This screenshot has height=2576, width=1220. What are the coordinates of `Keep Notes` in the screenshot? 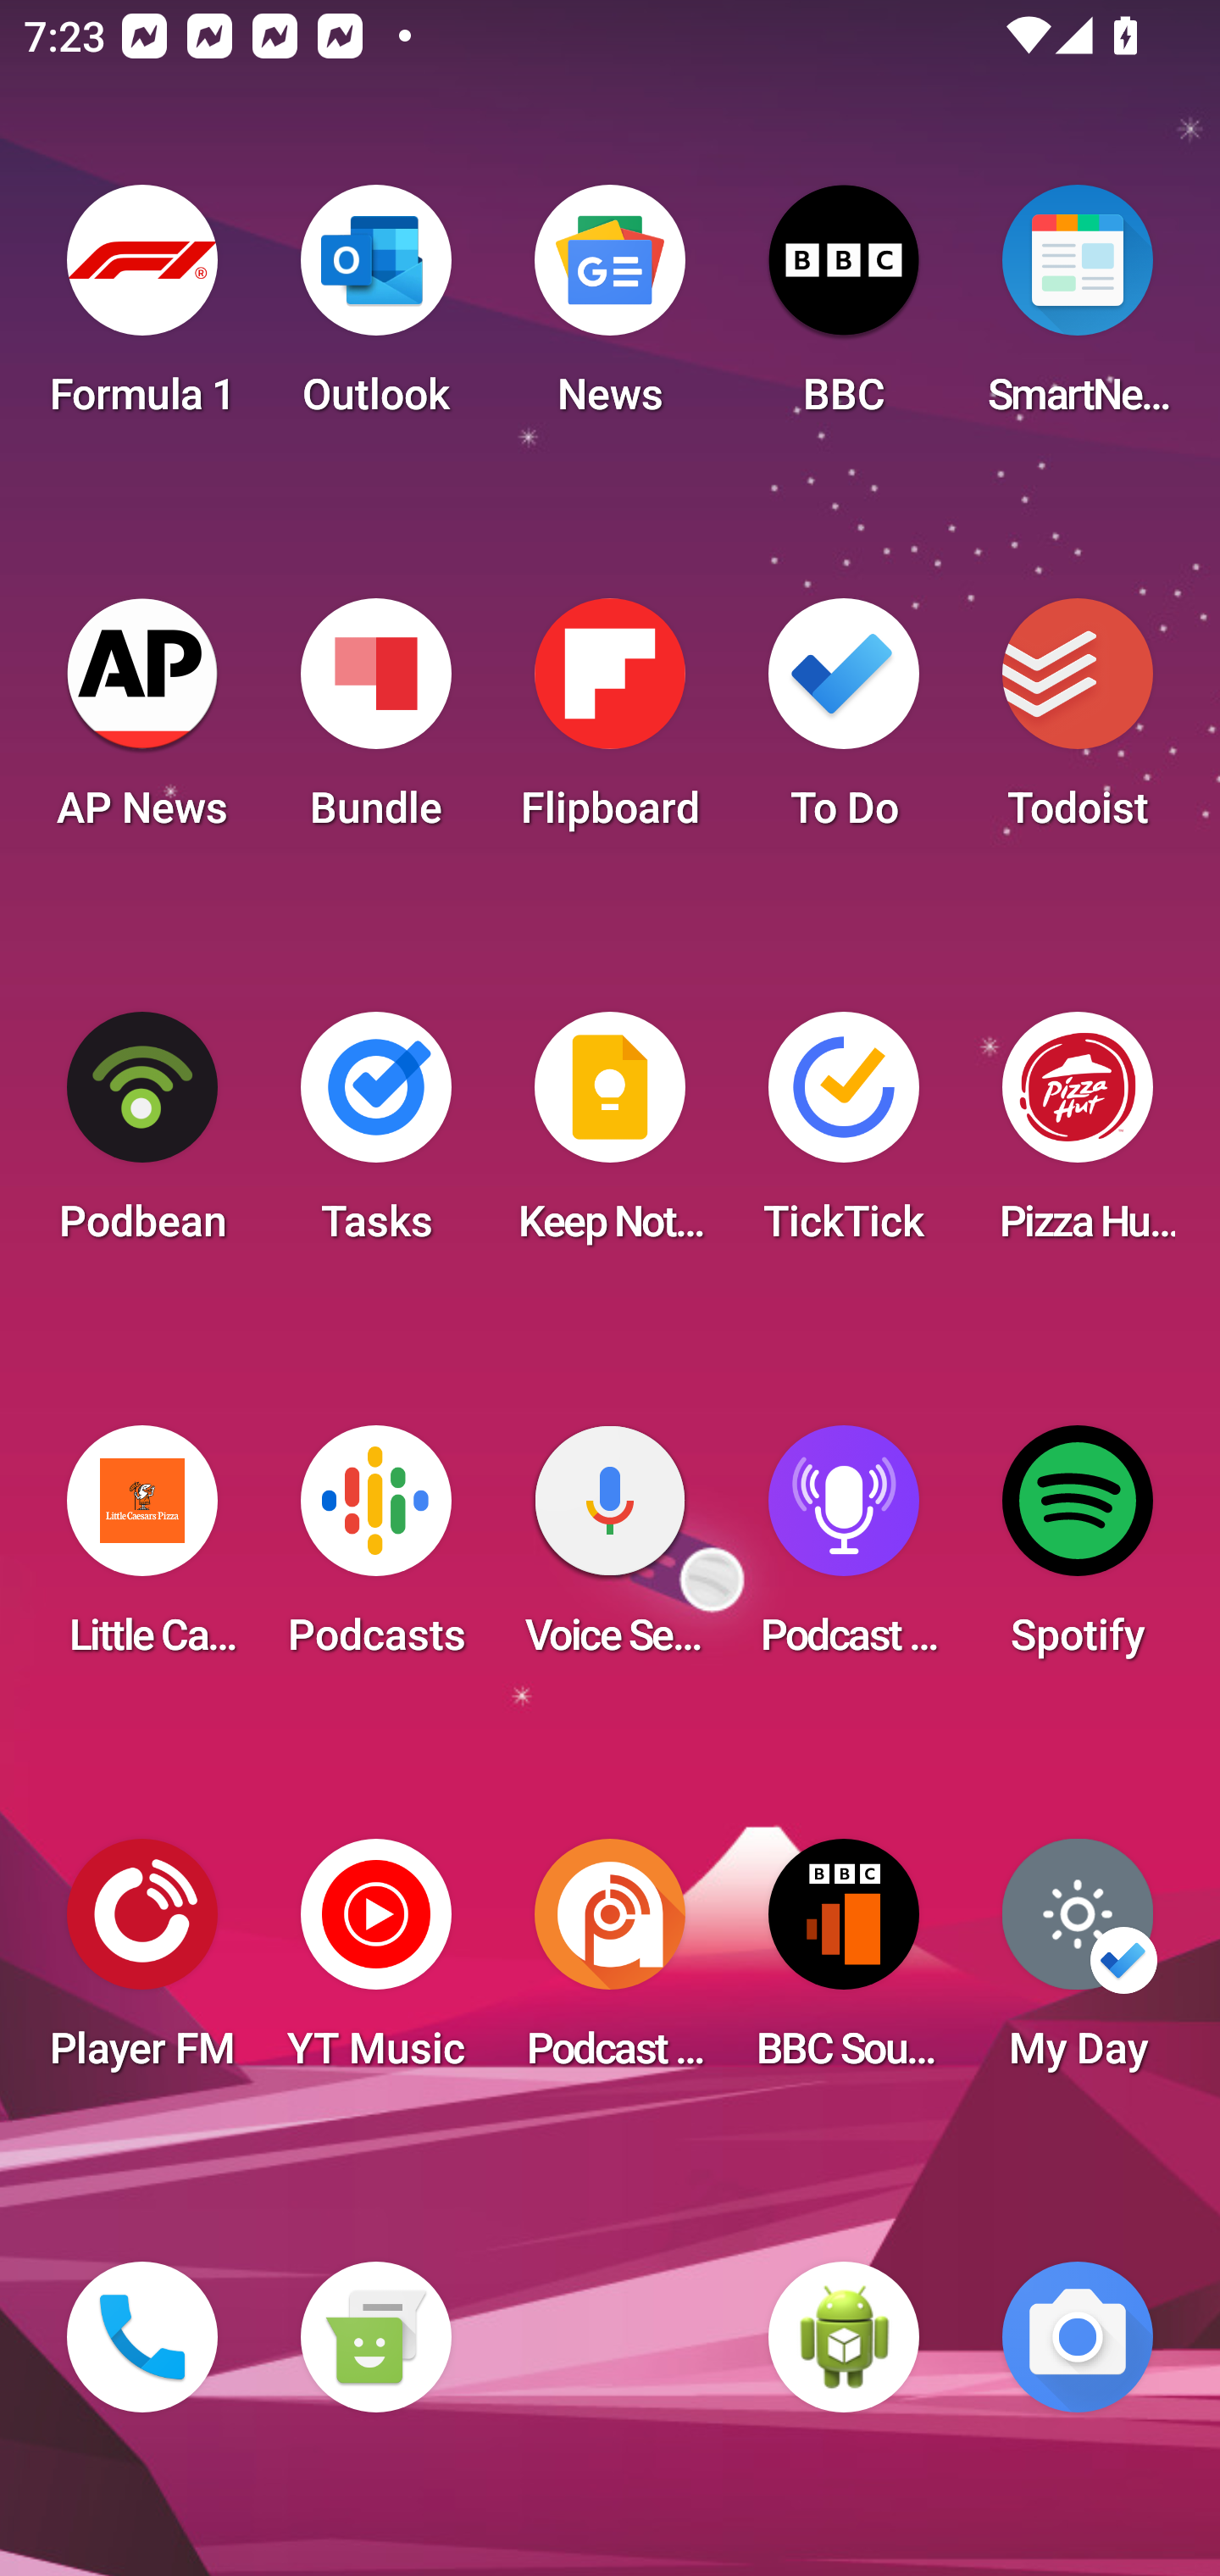 It's located at (610, 1137).